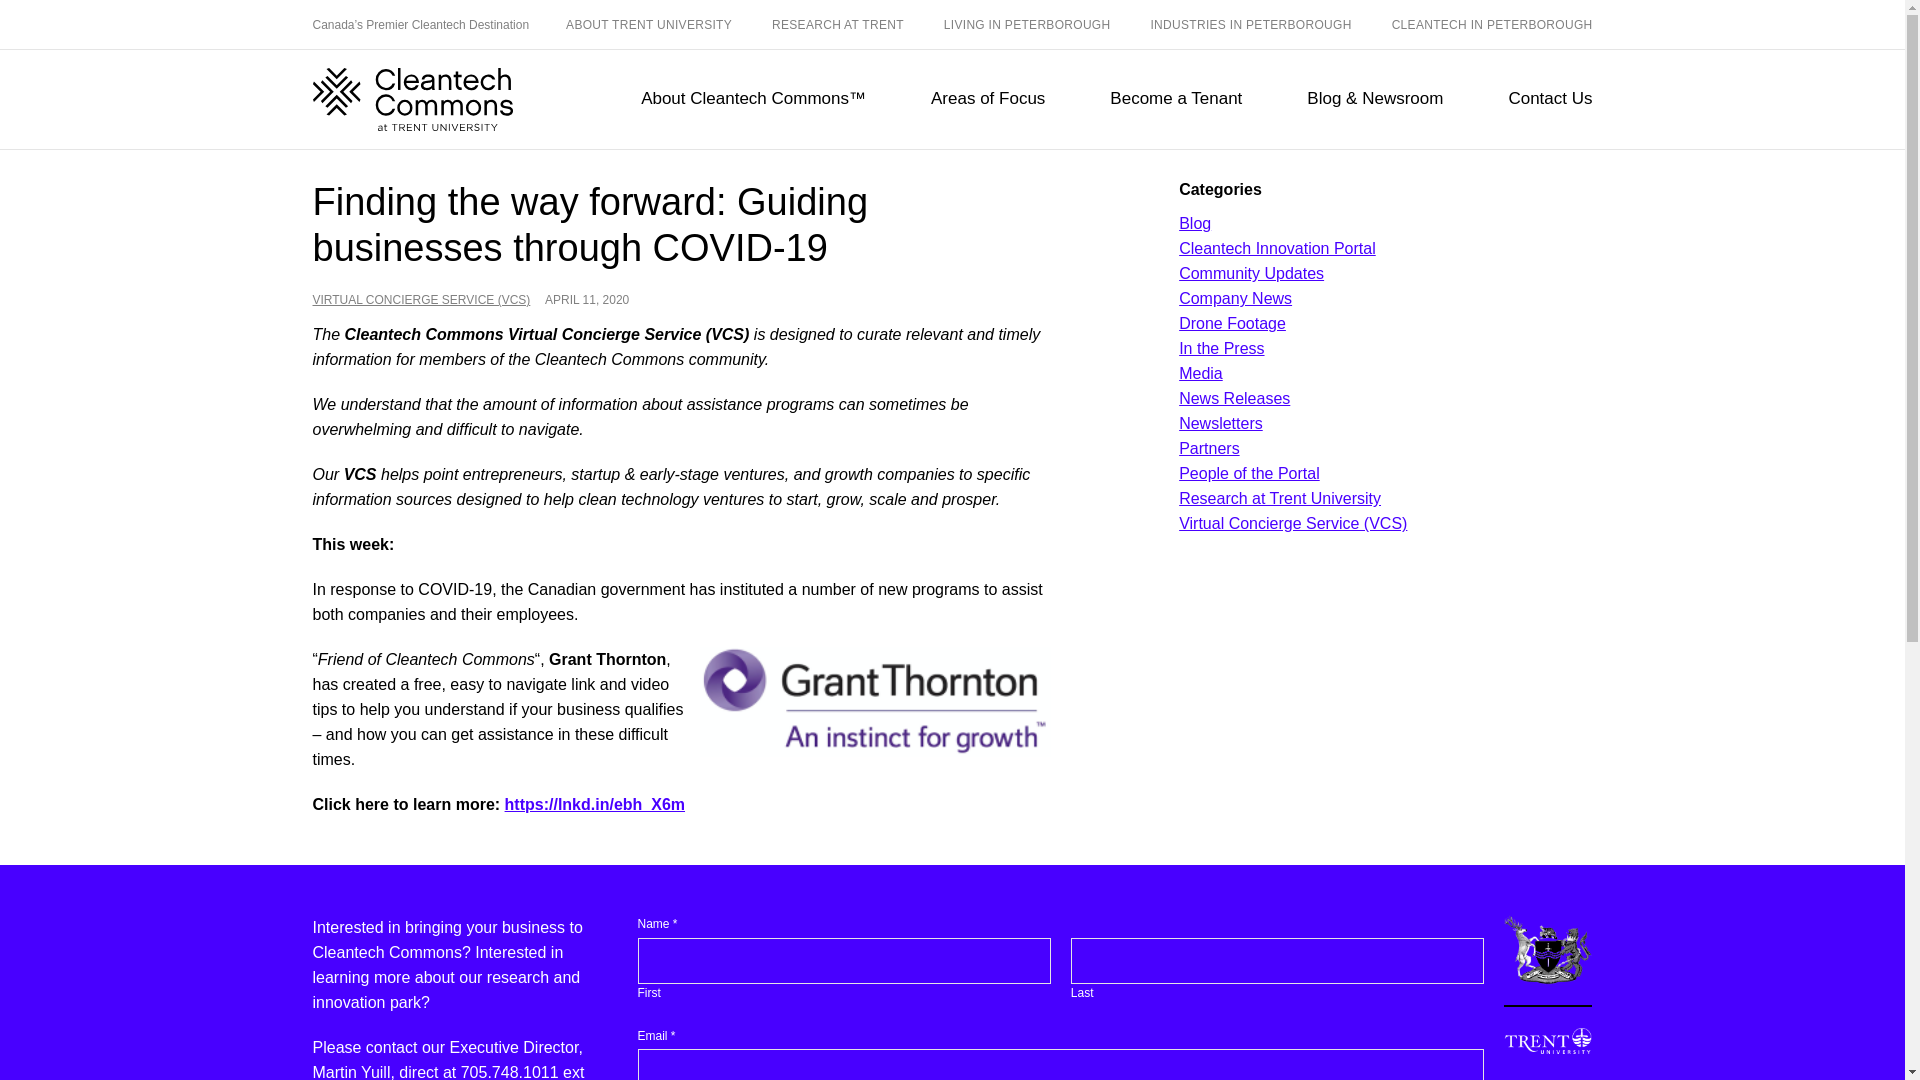  I want to click on Company News, so click(1235, 298).